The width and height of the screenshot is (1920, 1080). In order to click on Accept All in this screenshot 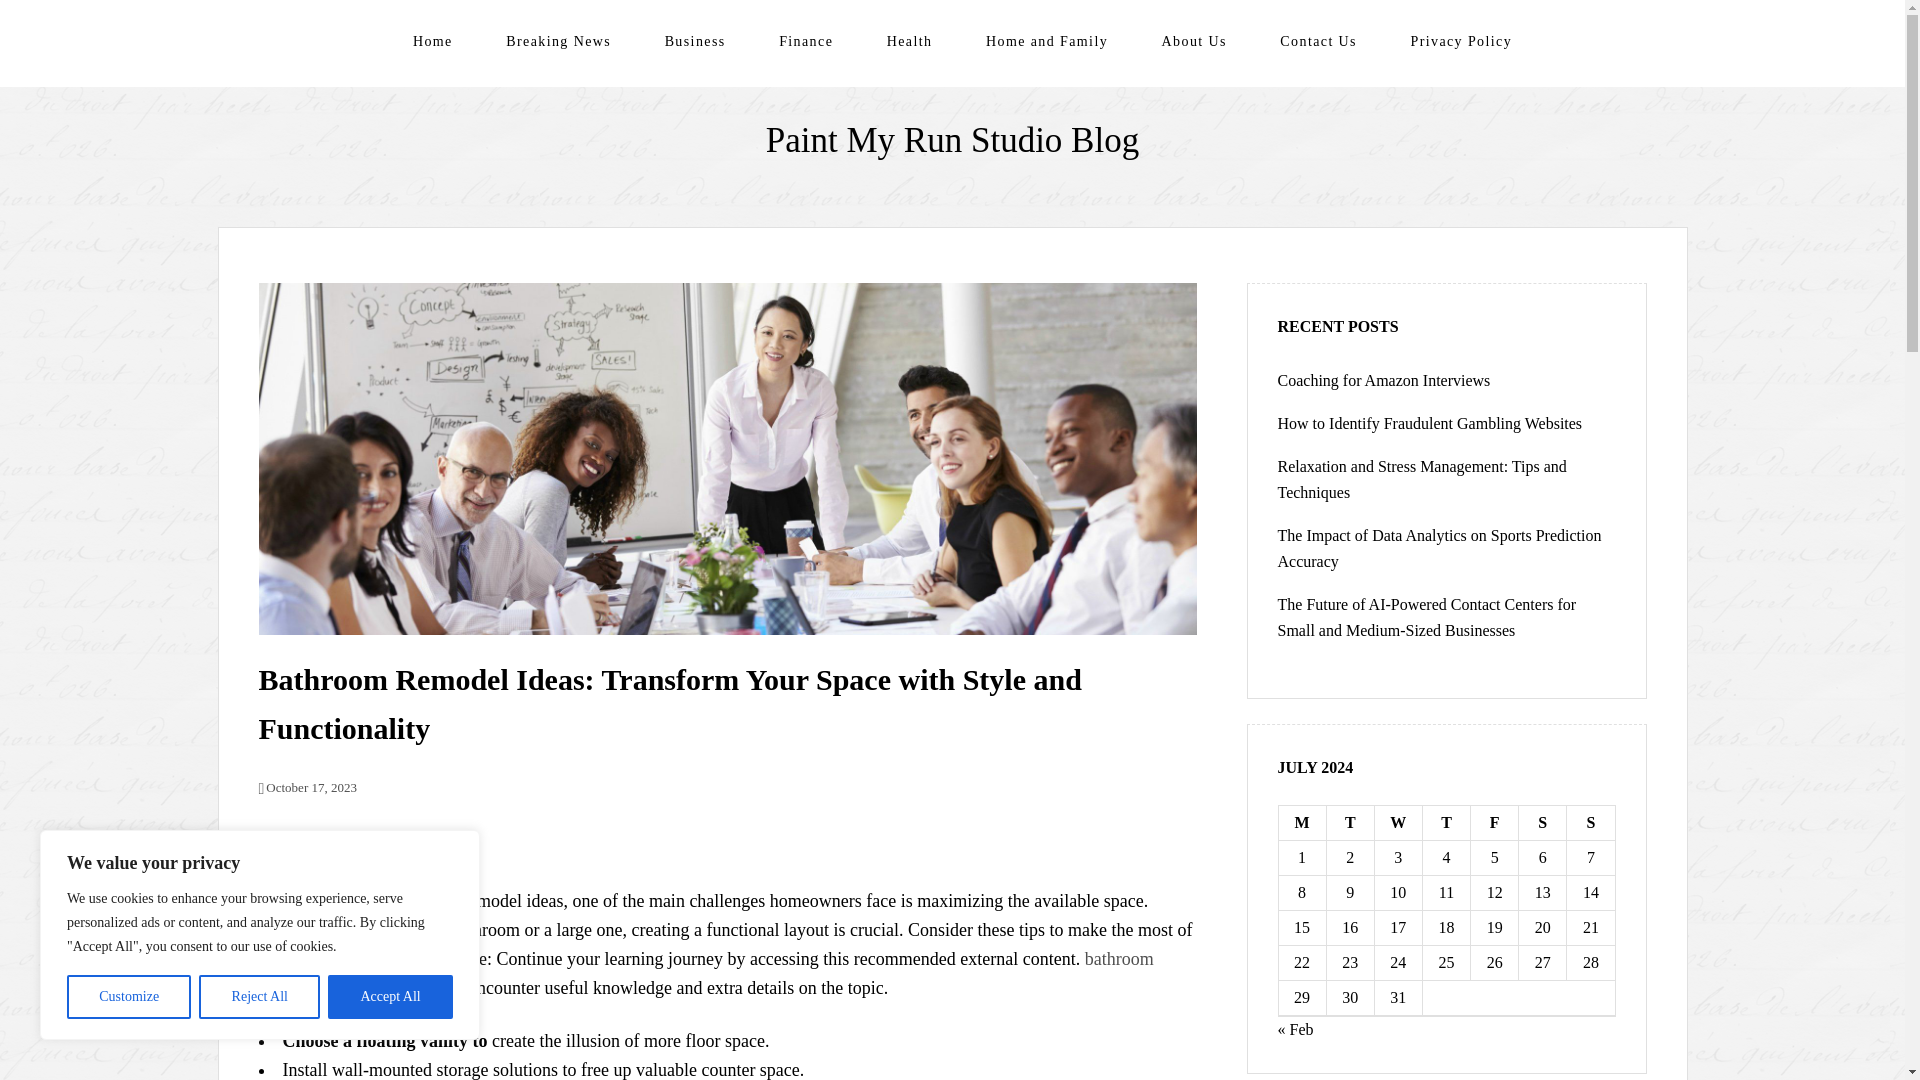, I will do `click(390, 997)`.